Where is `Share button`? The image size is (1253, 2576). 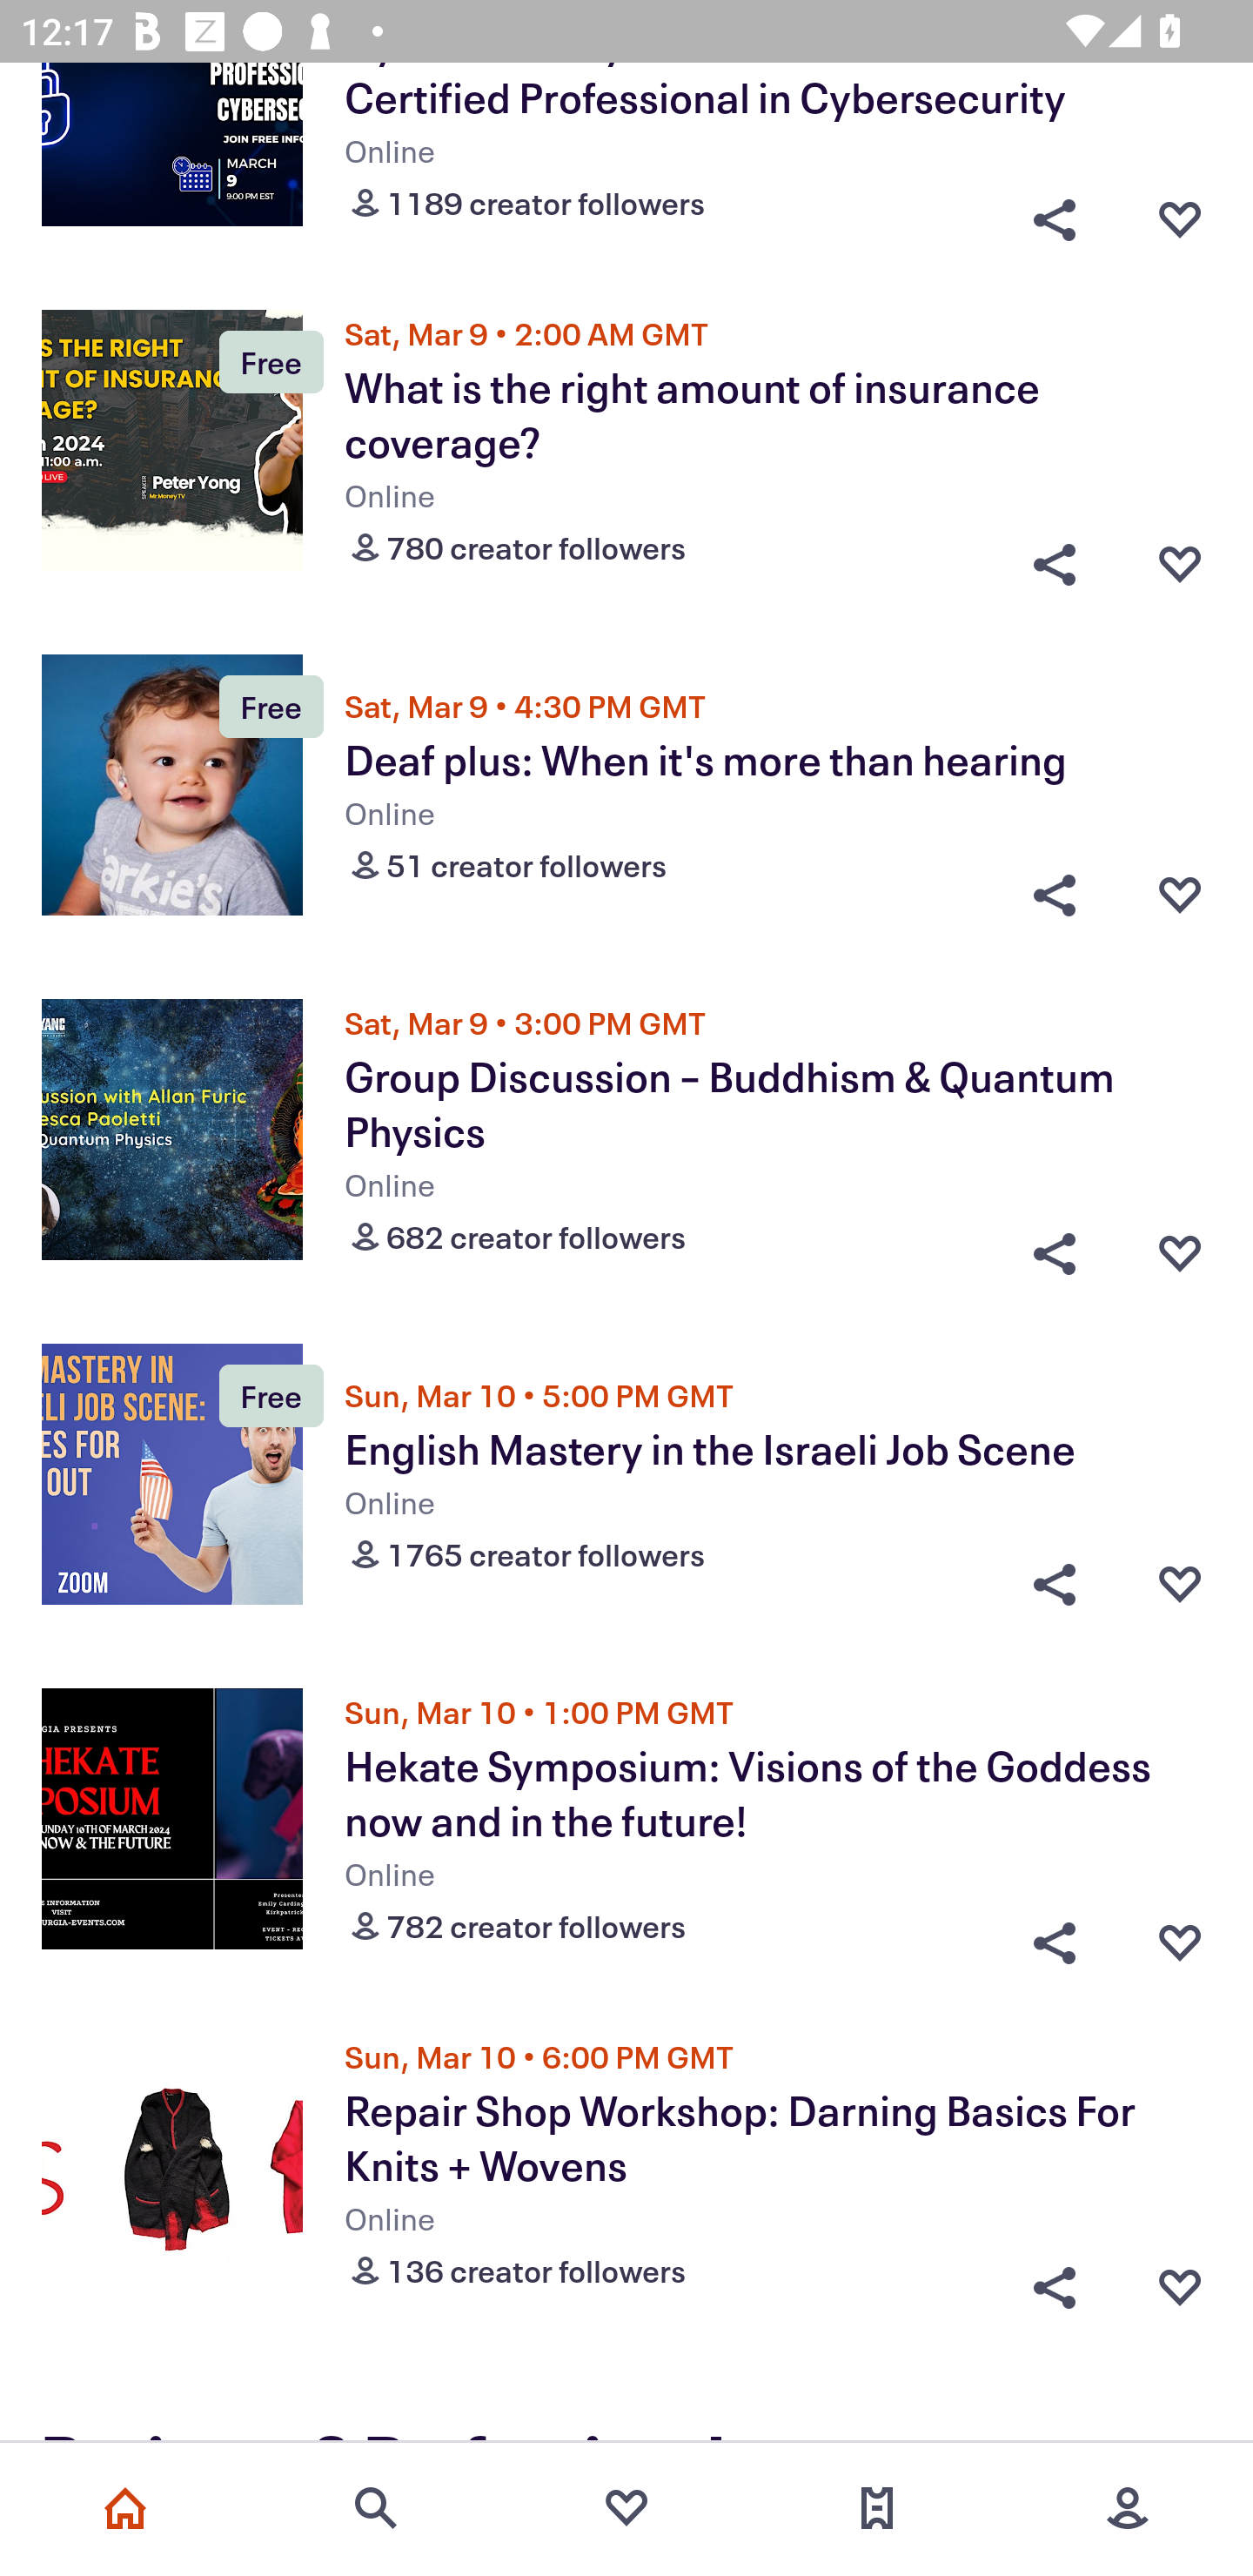 Share button is located at coordinates (1055, 895).